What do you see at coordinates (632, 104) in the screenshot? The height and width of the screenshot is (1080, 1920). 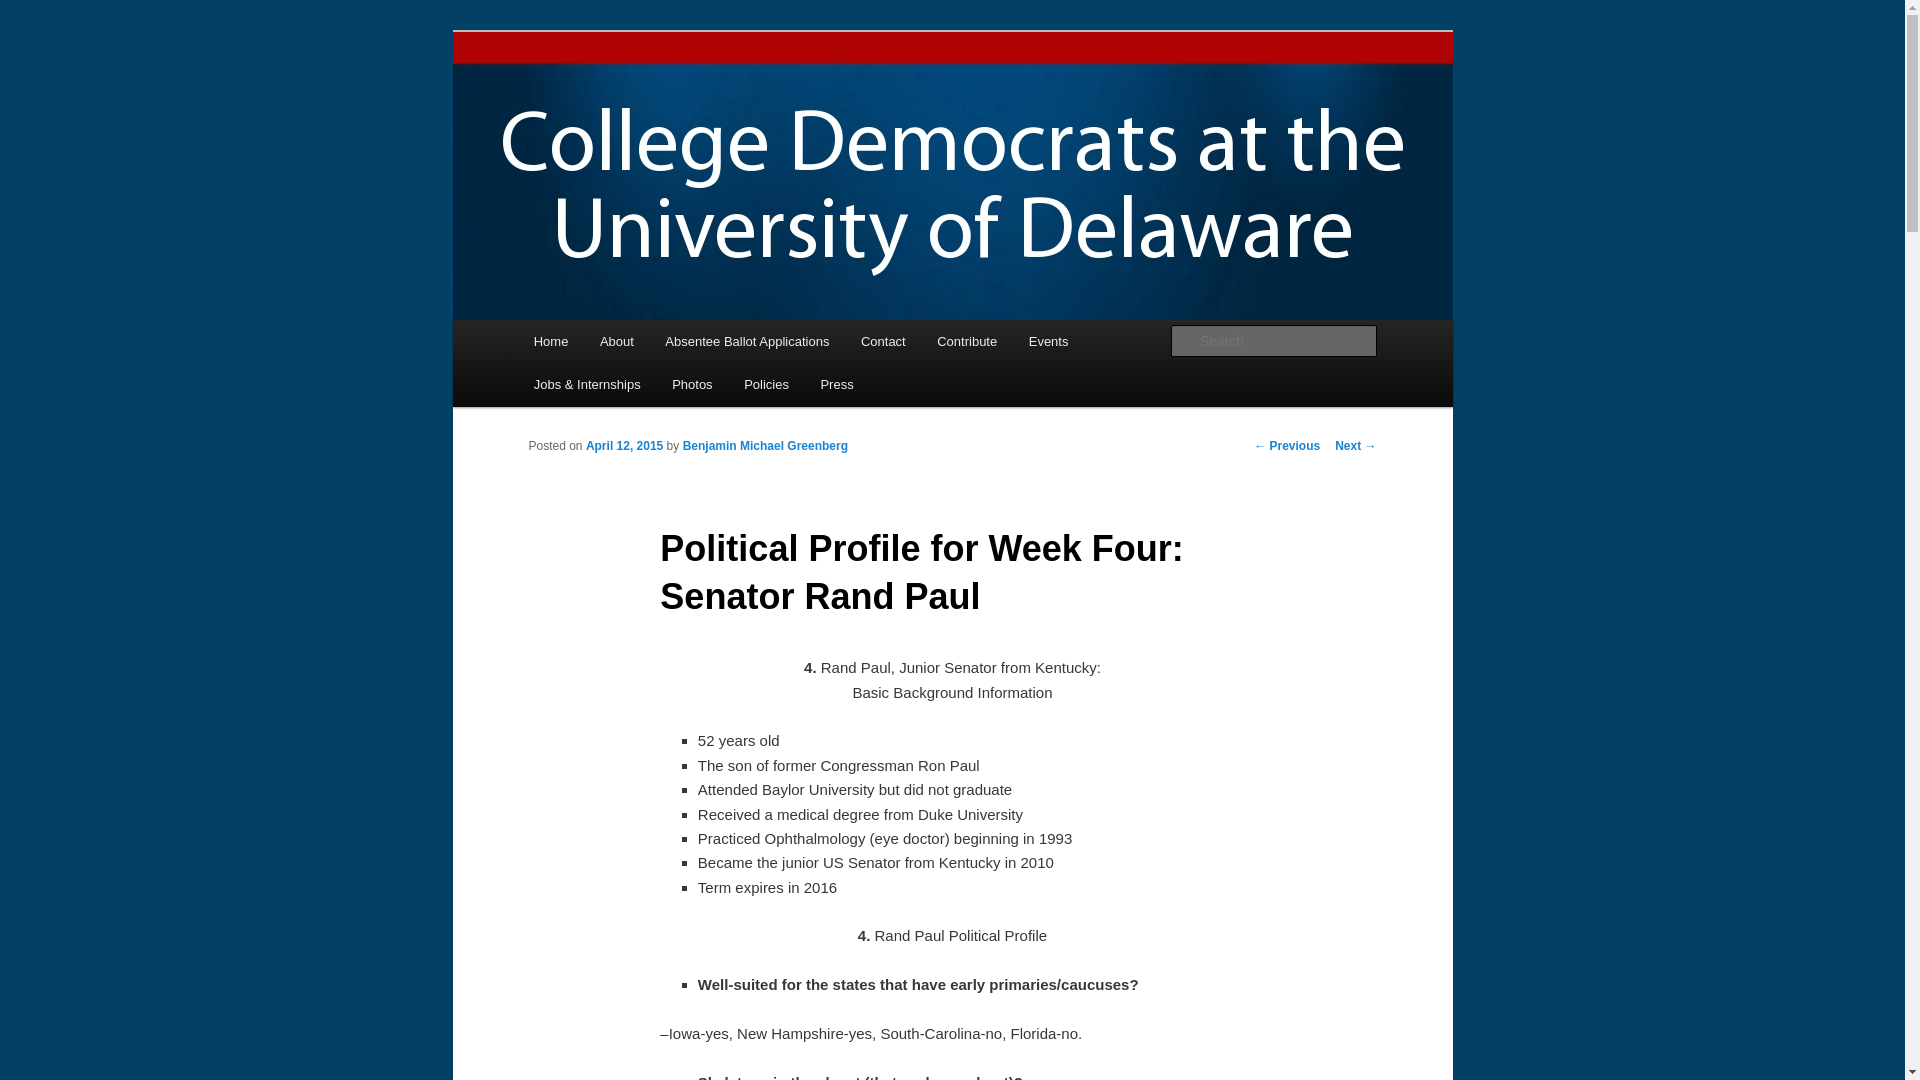 I see `UD Democrats` at bounding box center [632, 104].